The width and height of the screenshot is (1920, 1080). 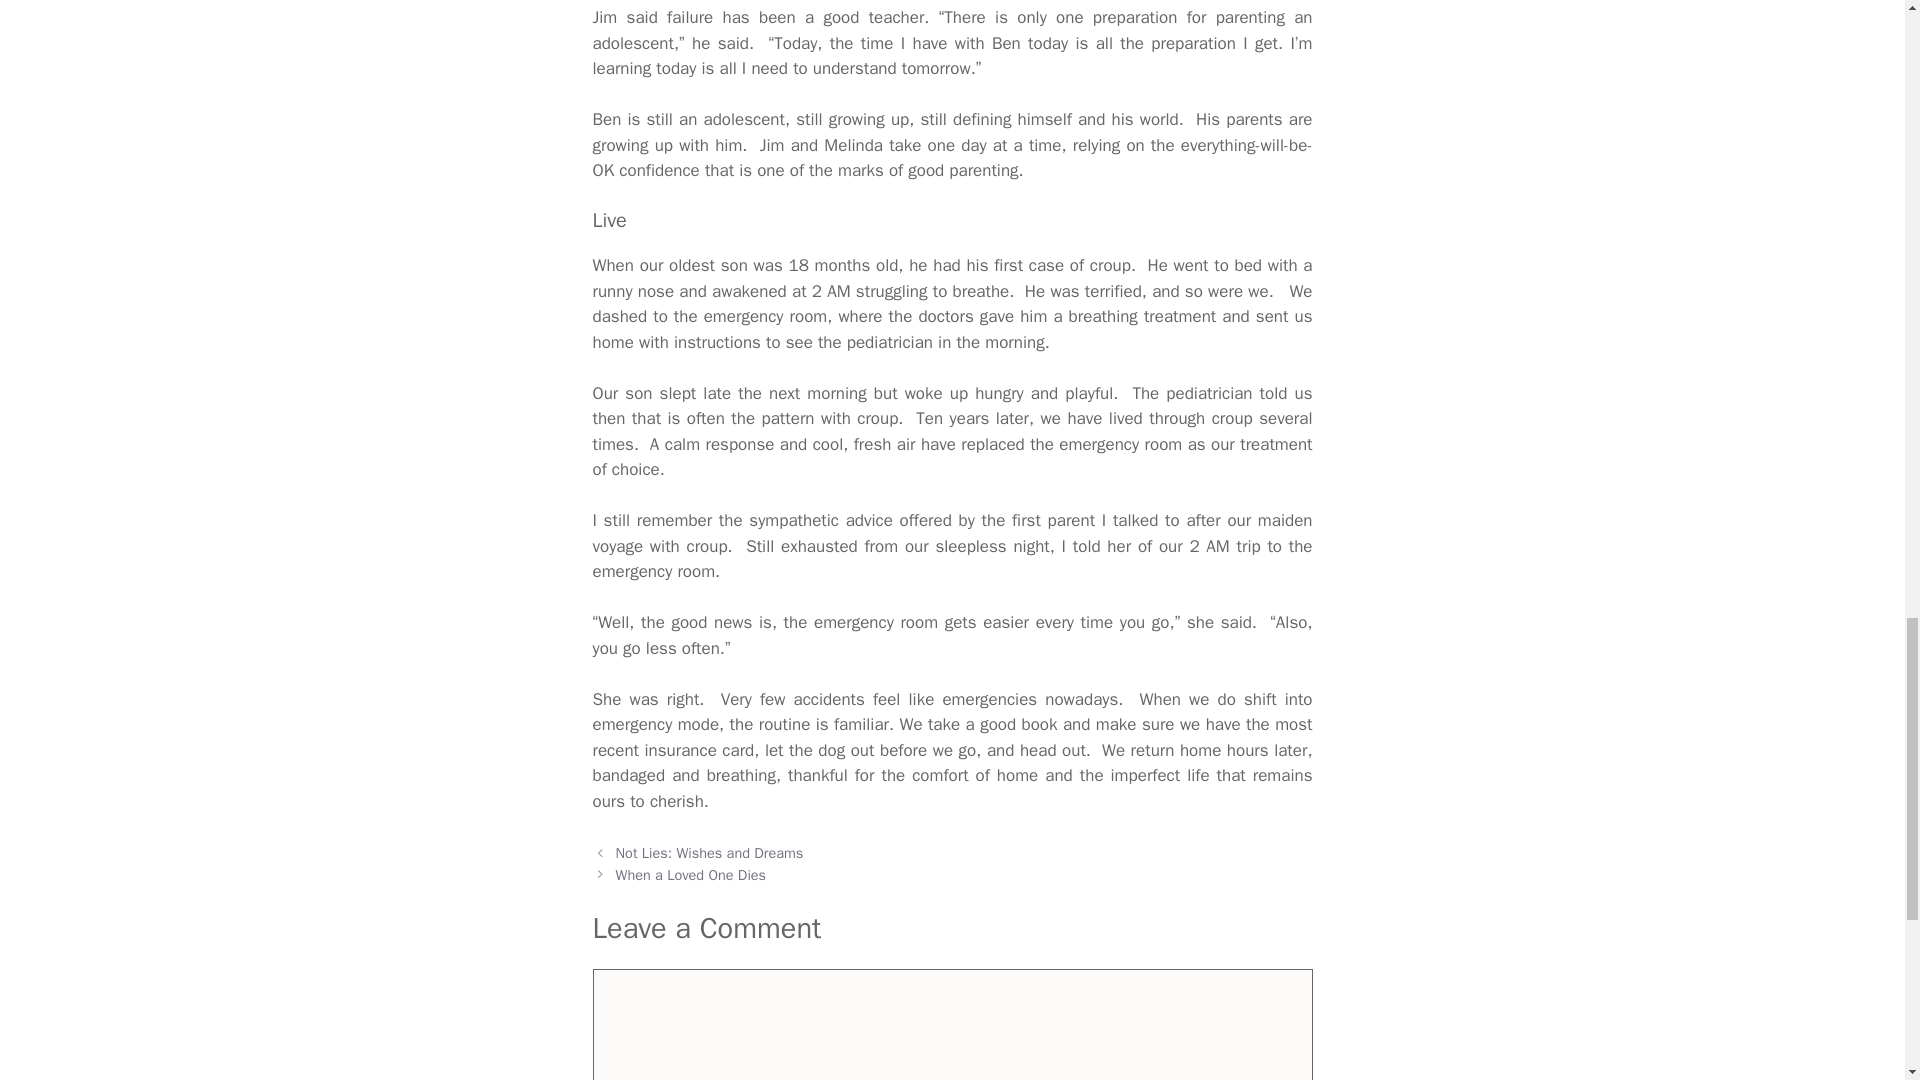 What do you see at coordinates (691, 875) in the screenshot?
I see `Next` at bounding box center [691, 875].